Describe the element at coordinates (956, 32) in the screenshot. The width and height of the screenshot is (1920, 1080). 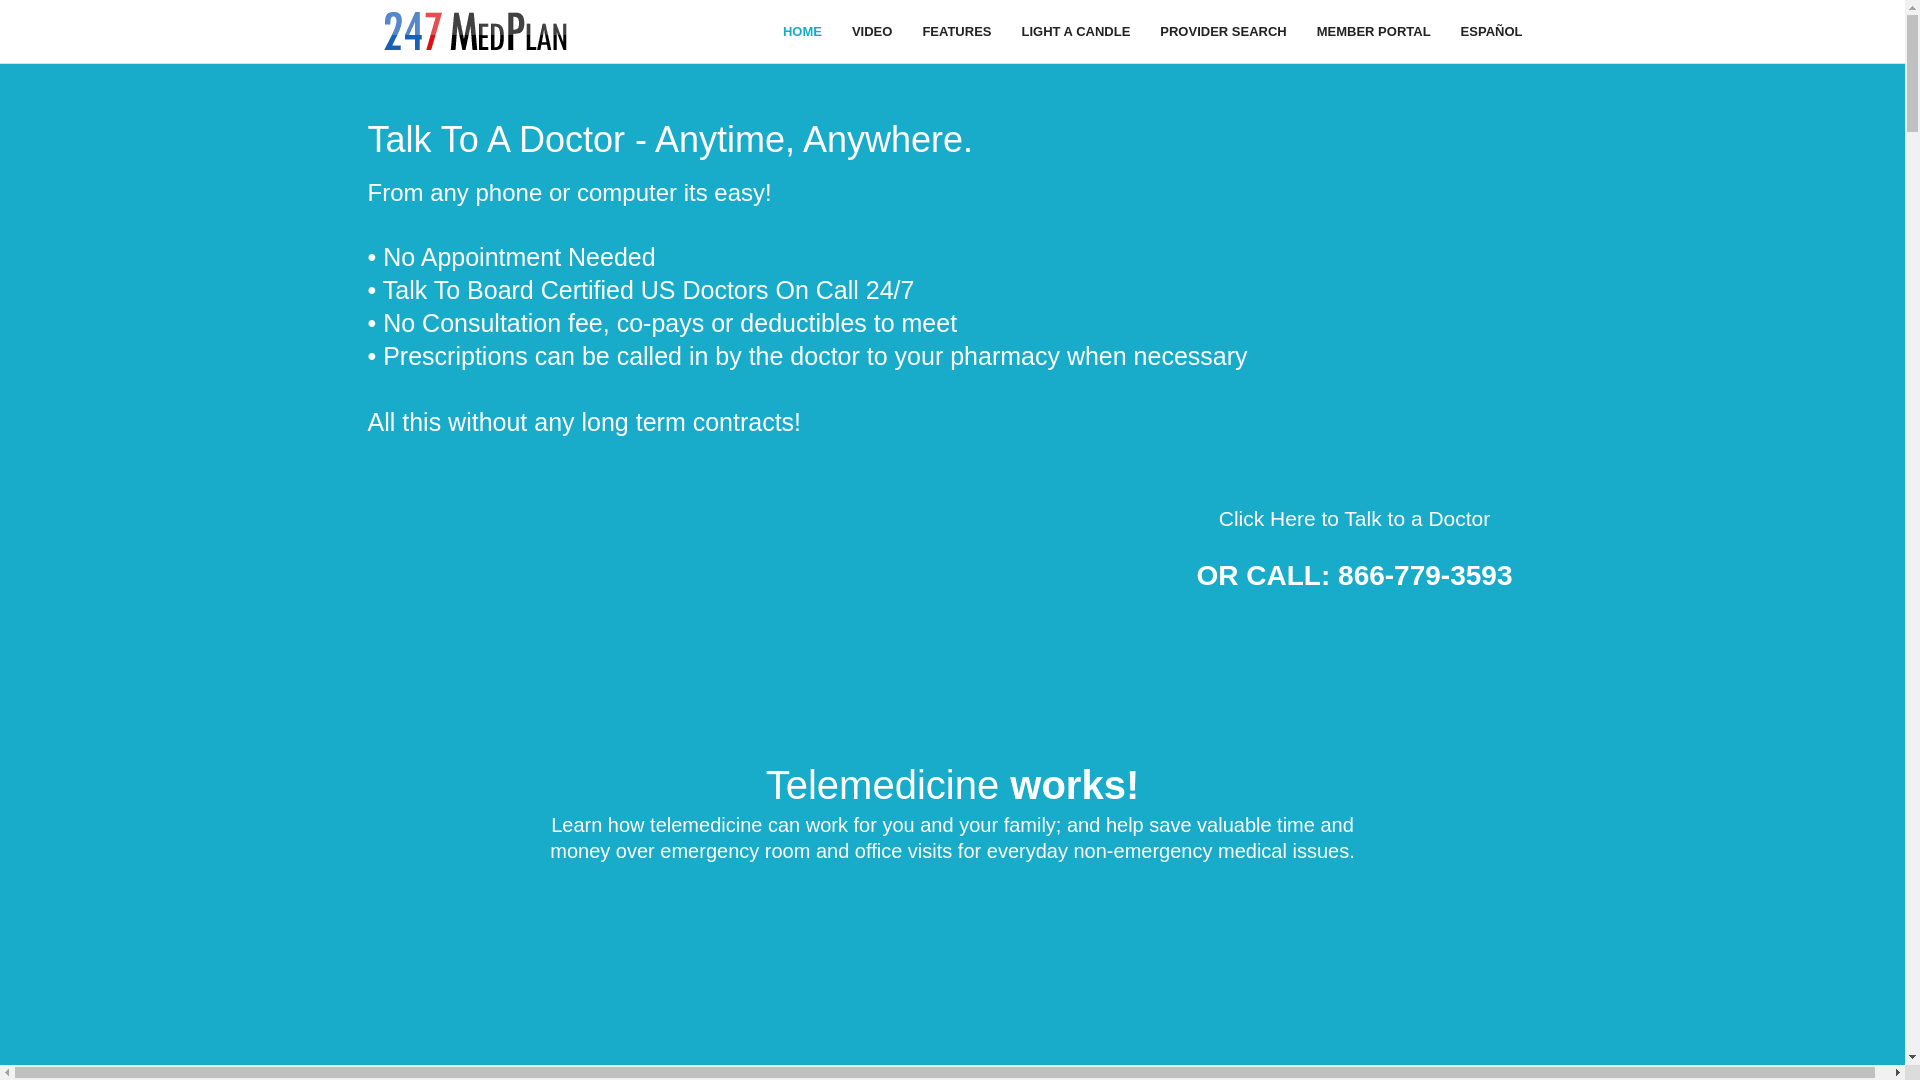
I see `FEATURES` at that location.